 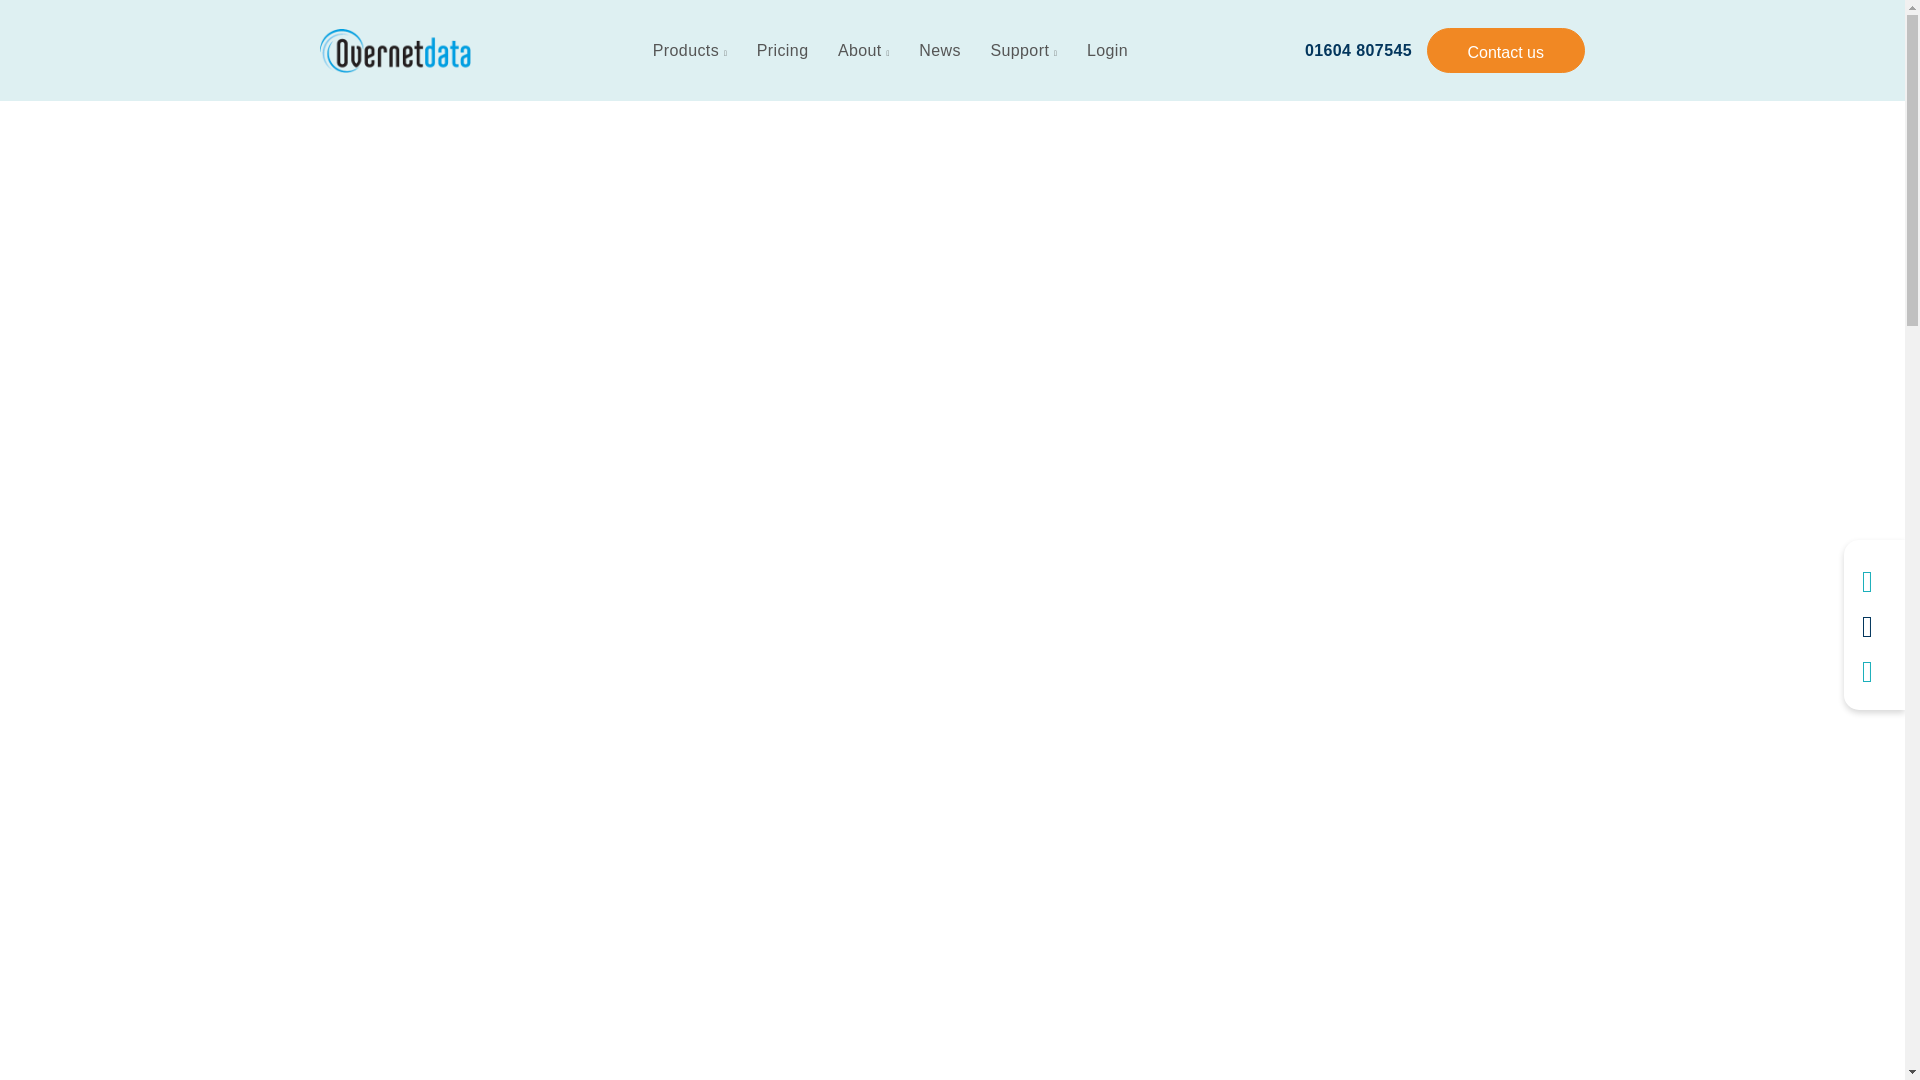 I want to click on News, so click(x=940, y=51).